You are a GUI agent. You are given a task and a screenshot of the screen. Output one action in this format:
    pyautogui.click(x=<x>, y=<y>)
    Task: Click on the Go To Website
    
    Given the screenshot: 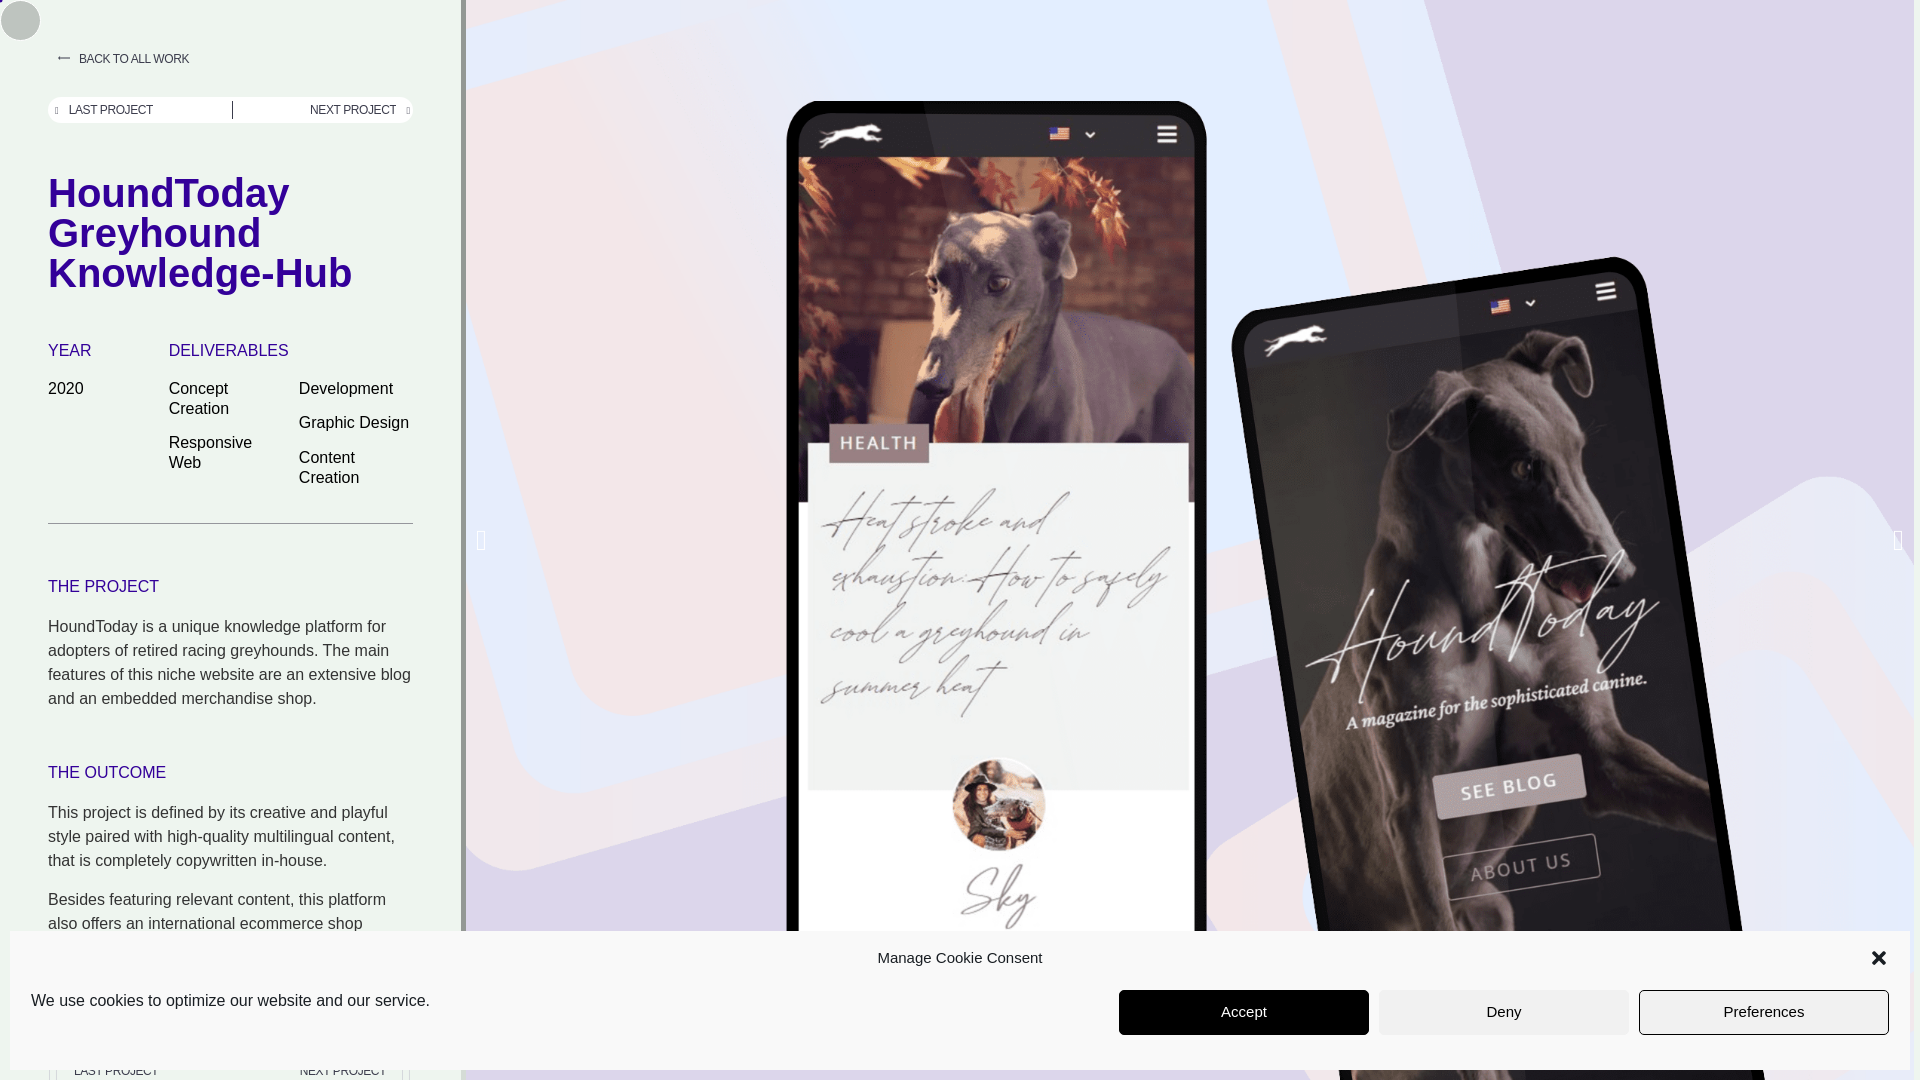 What is the action you would take?
    pyautogui.click(x=111, y=1011)
    